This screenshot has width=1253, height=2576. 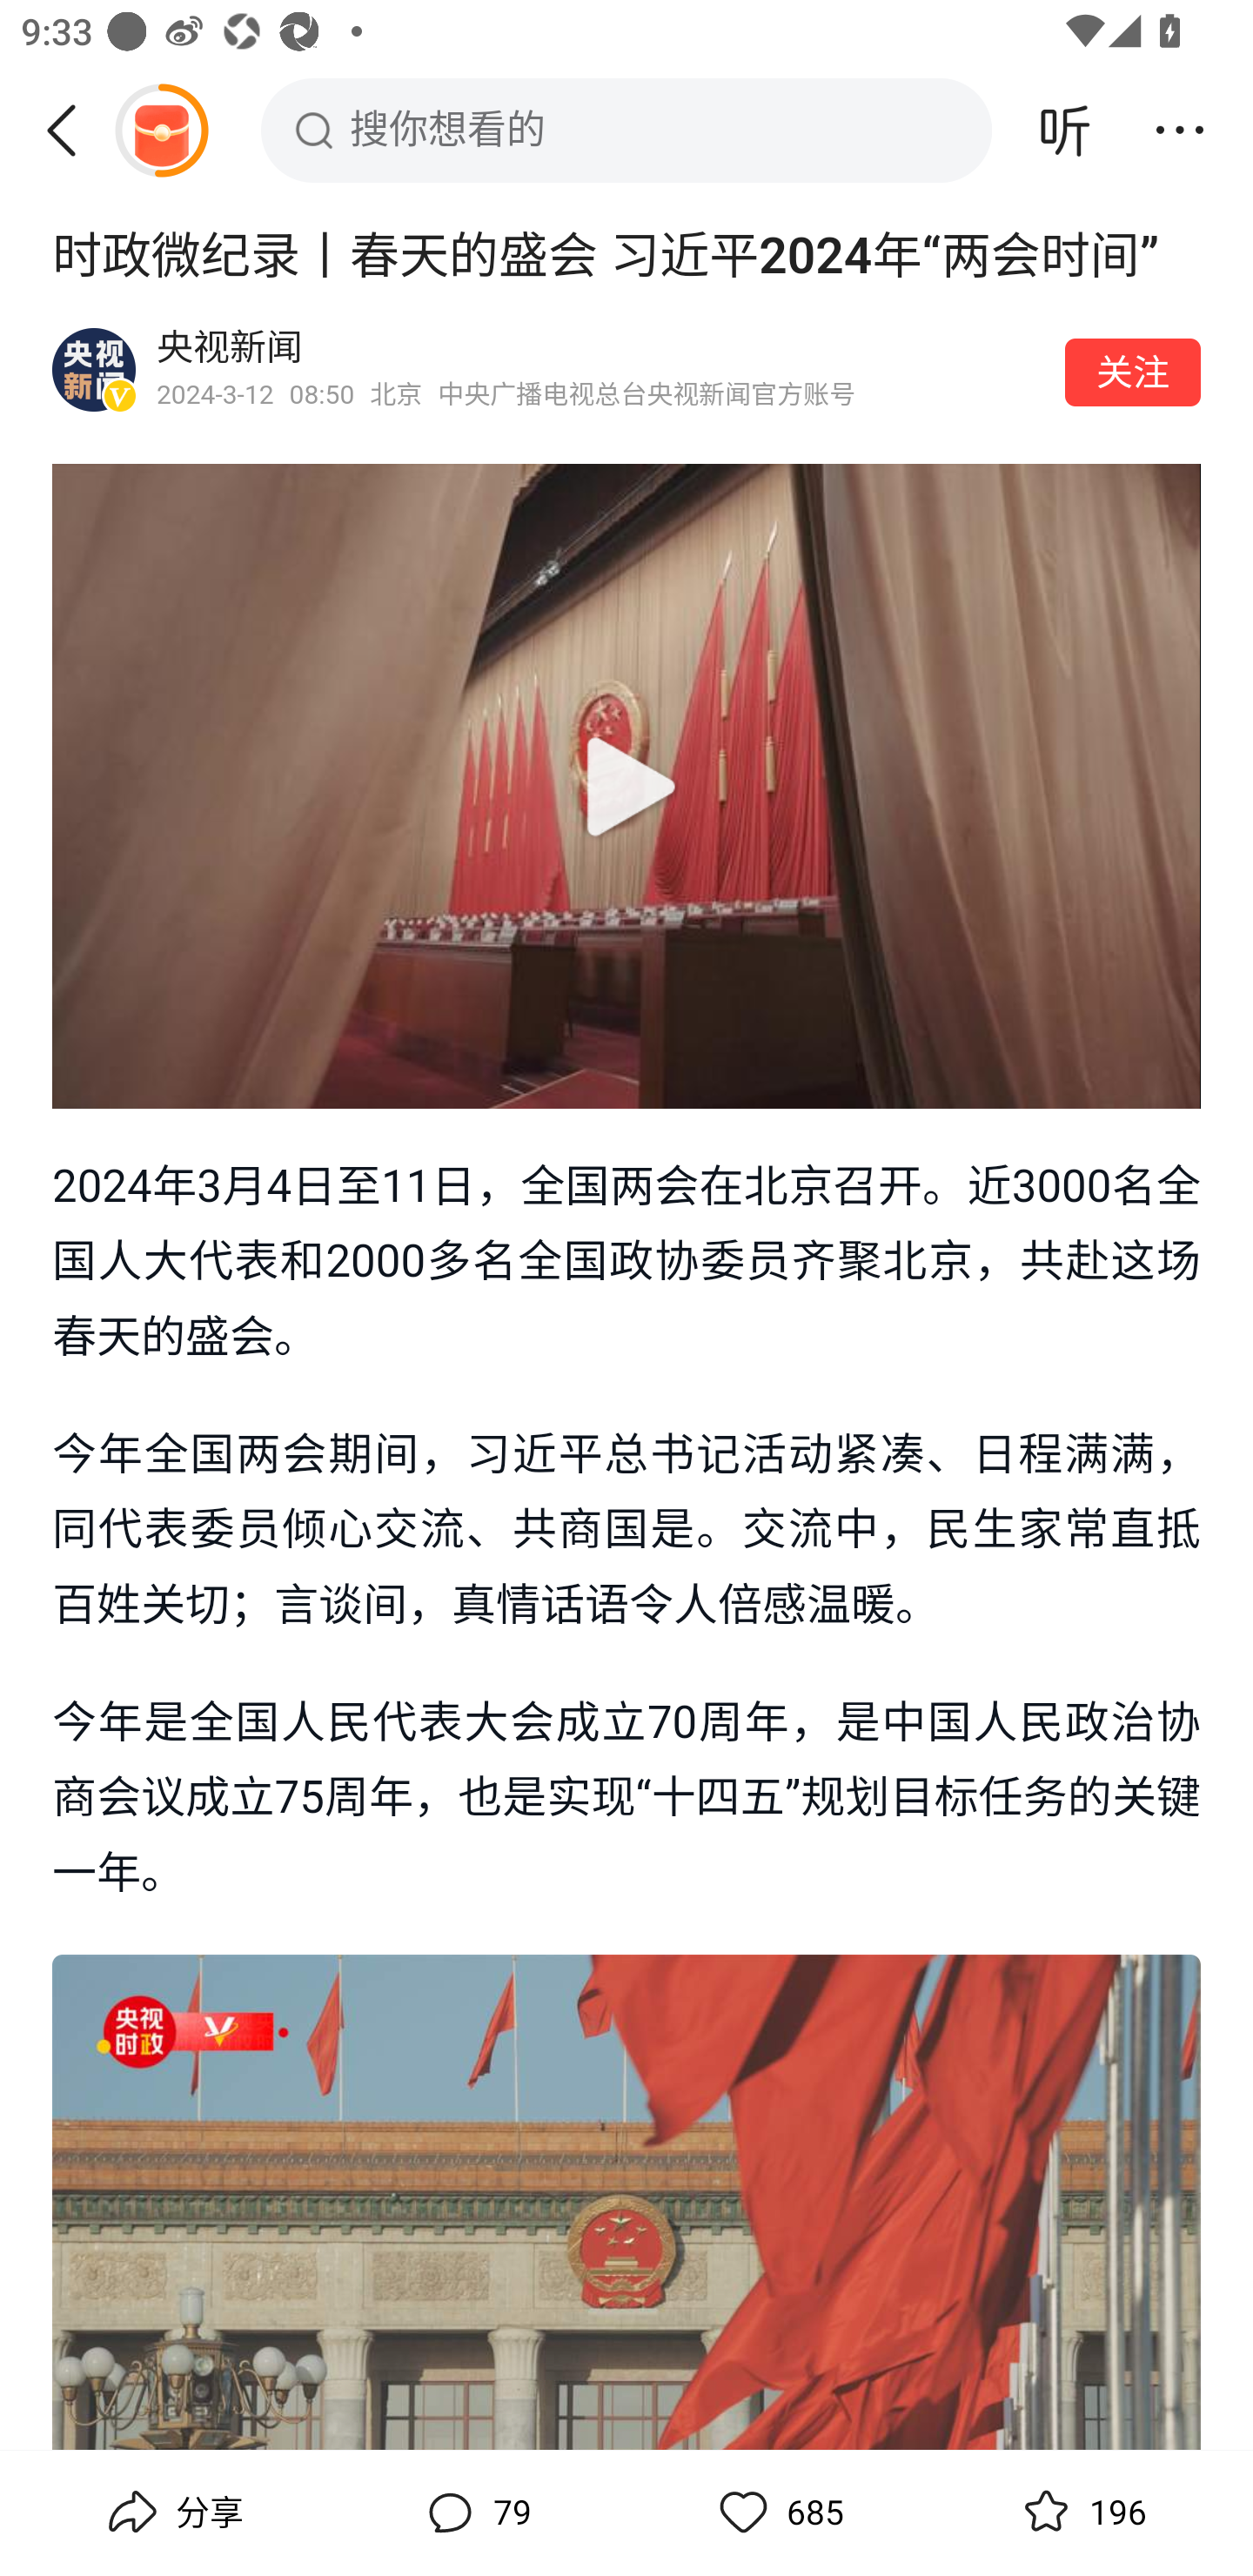 What do you see at coordinates (1180, 130) in the screenshot?
I see `更多操作` at bounding box center [1180, 130].